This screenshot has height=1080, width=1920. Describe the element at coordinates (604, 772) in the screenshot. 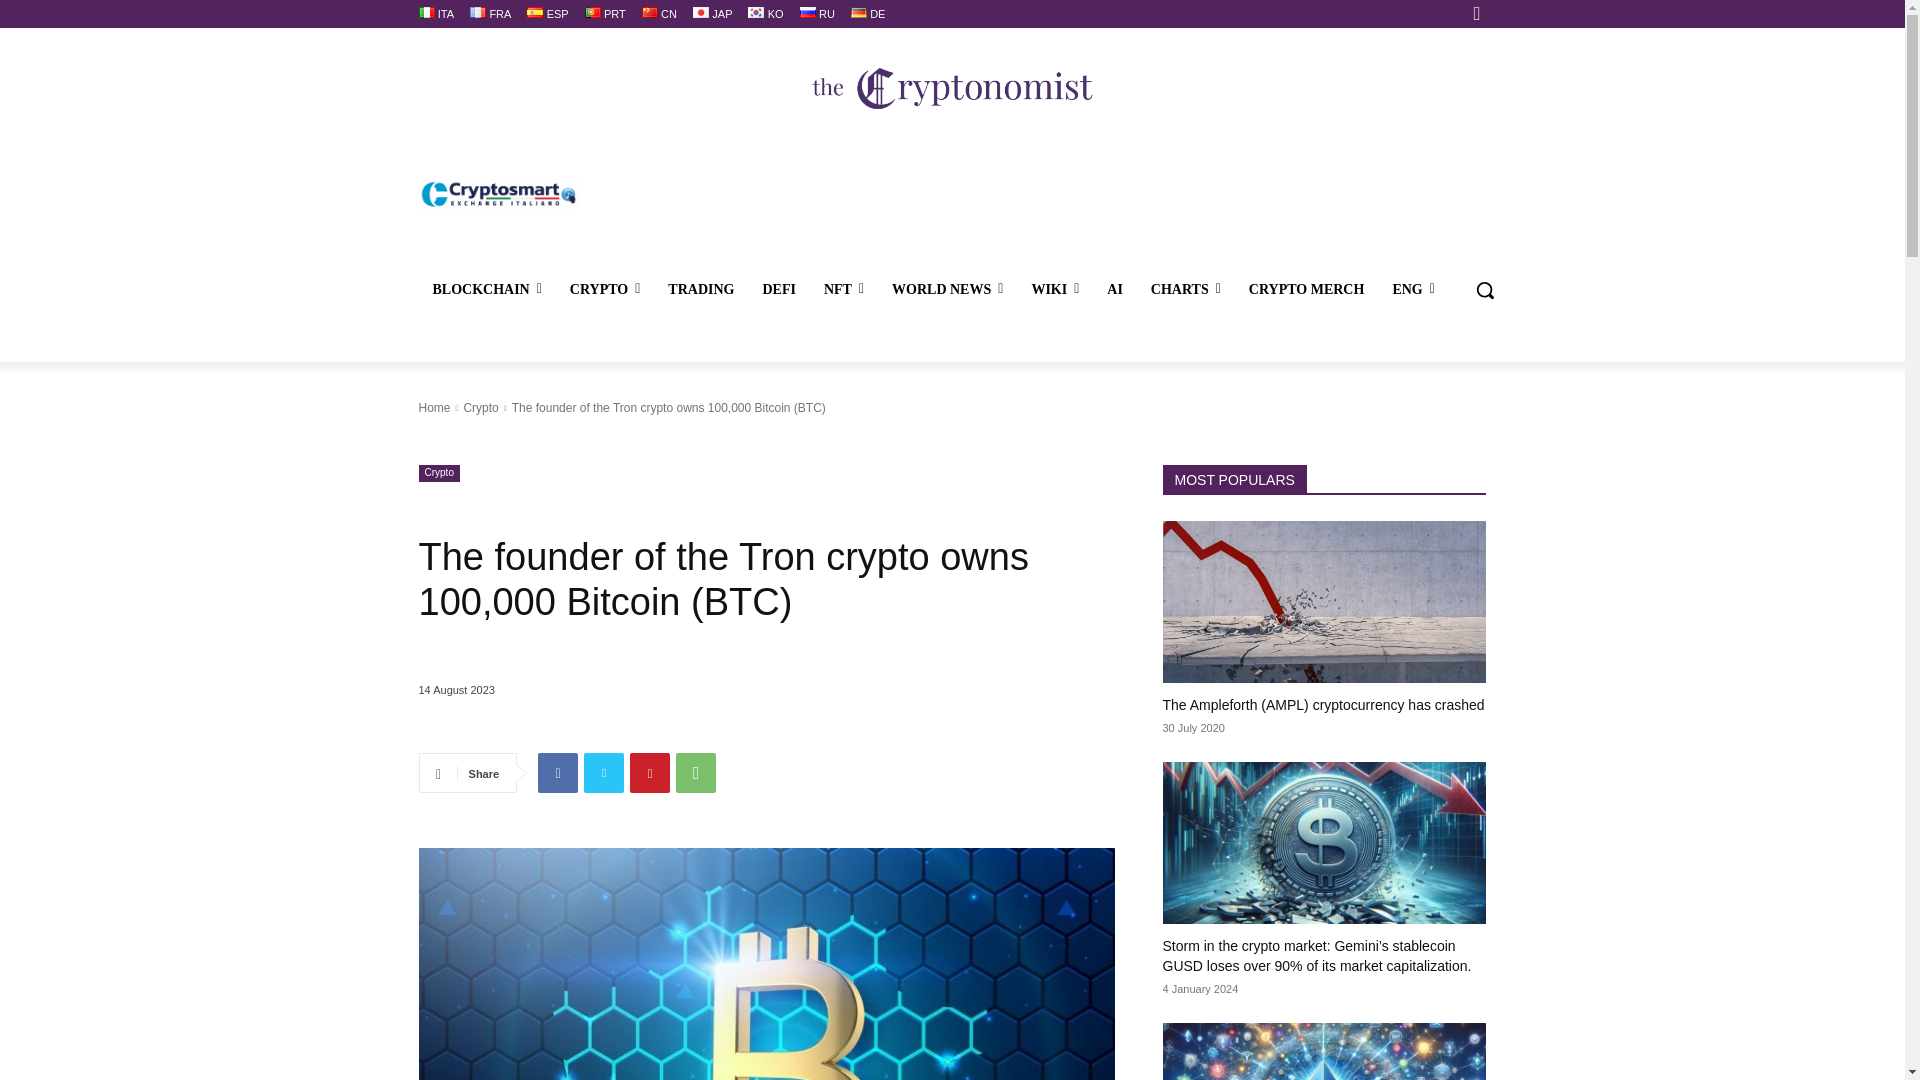

I see `Twitter` at that location.